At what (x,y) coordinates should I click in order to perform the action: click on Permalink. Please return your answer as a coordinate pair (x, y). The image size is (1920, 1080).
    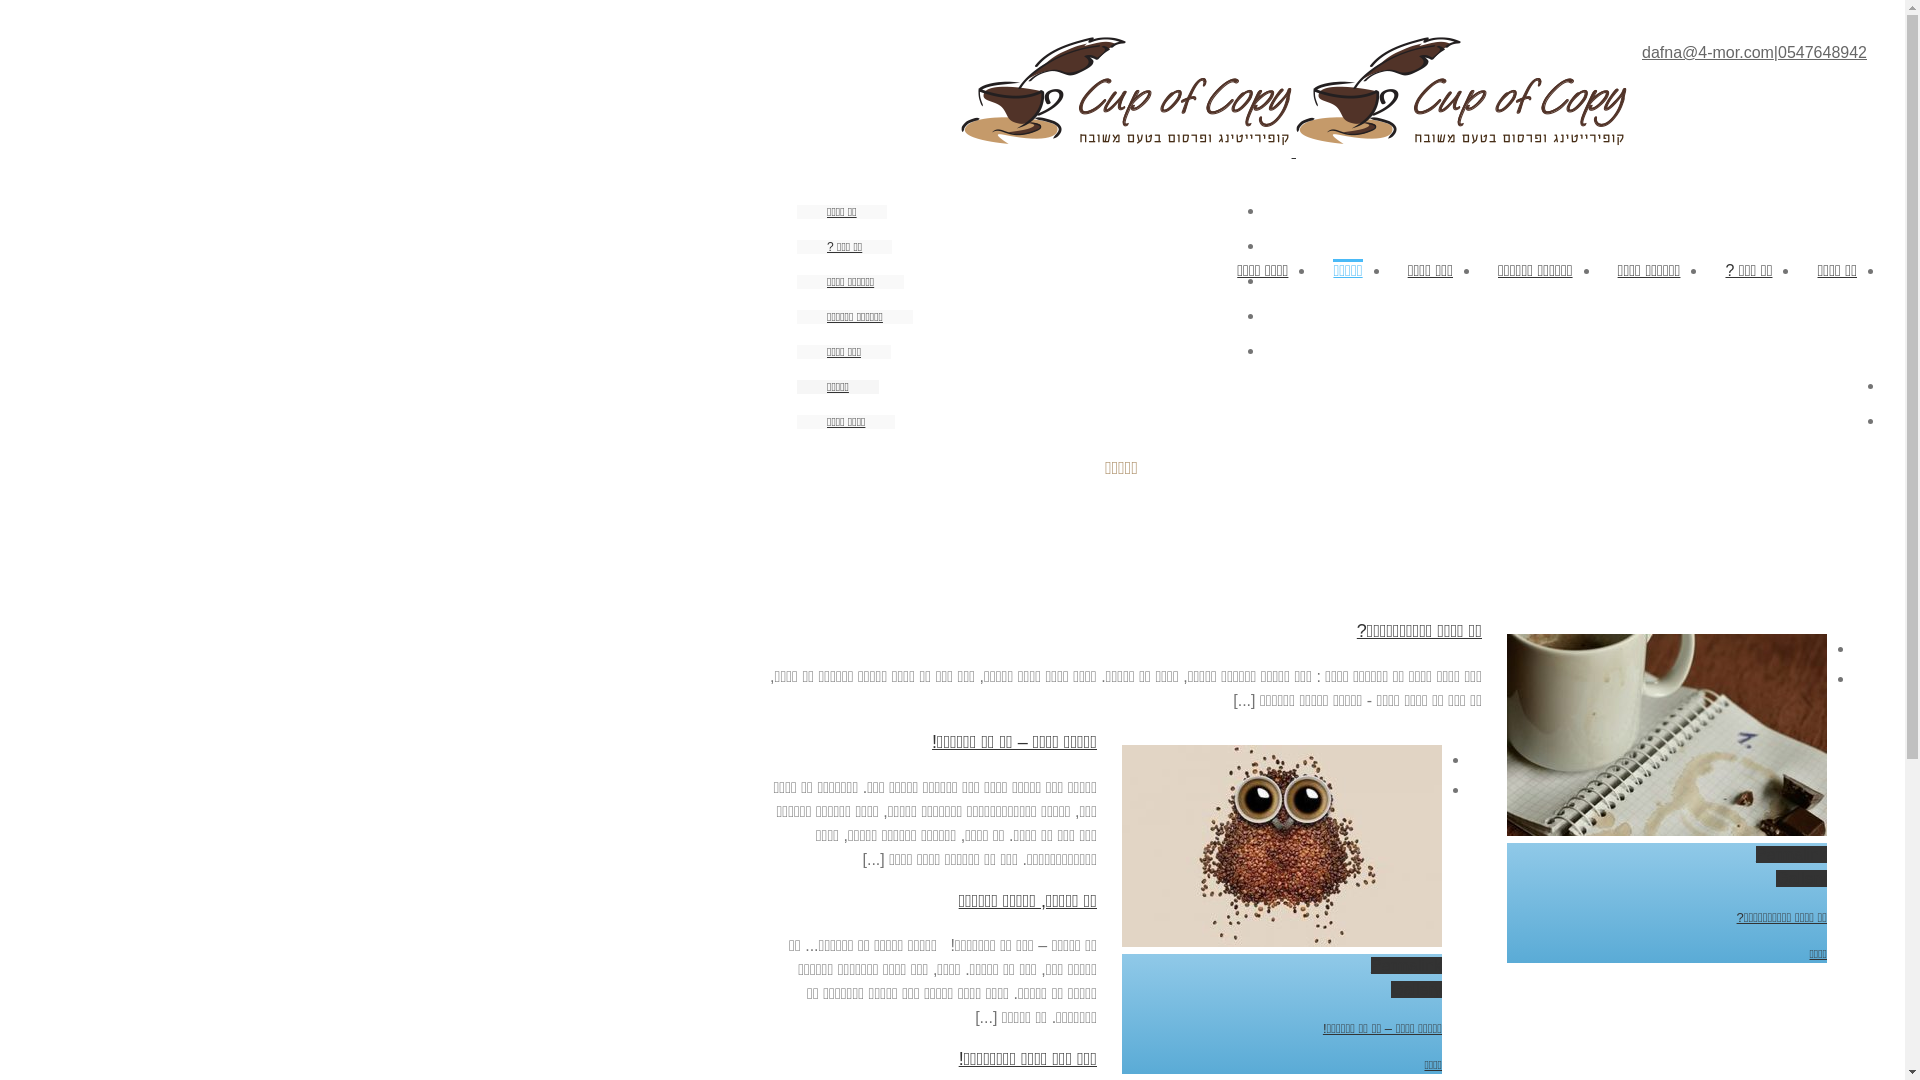
    Looking at the image, I should click on (1406, 966).